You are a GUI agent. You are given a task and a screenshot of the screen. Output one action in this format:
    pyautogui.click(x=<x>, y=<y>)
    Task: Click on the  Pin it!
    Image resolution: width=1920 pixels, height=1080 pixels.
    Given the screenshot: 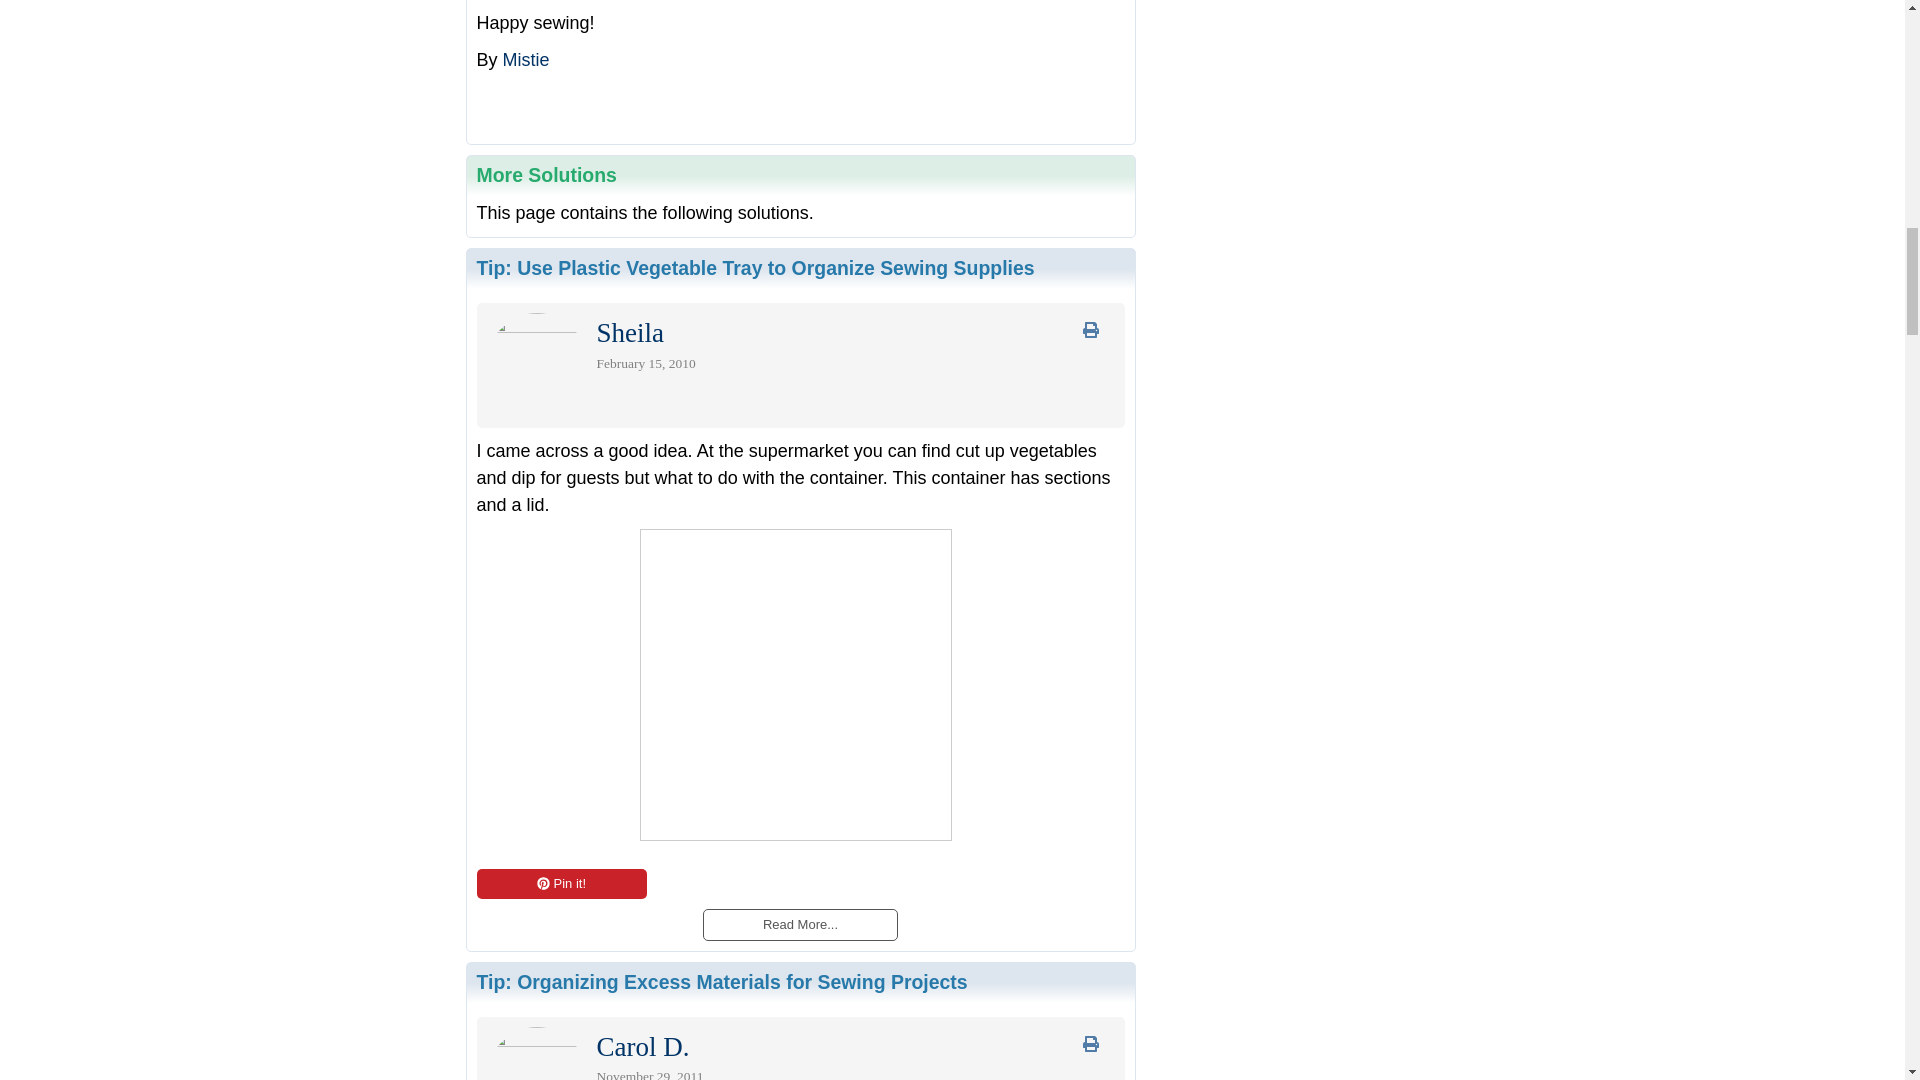 What is the action you would take?
    pyautogui.click(x=560, y=884)
    